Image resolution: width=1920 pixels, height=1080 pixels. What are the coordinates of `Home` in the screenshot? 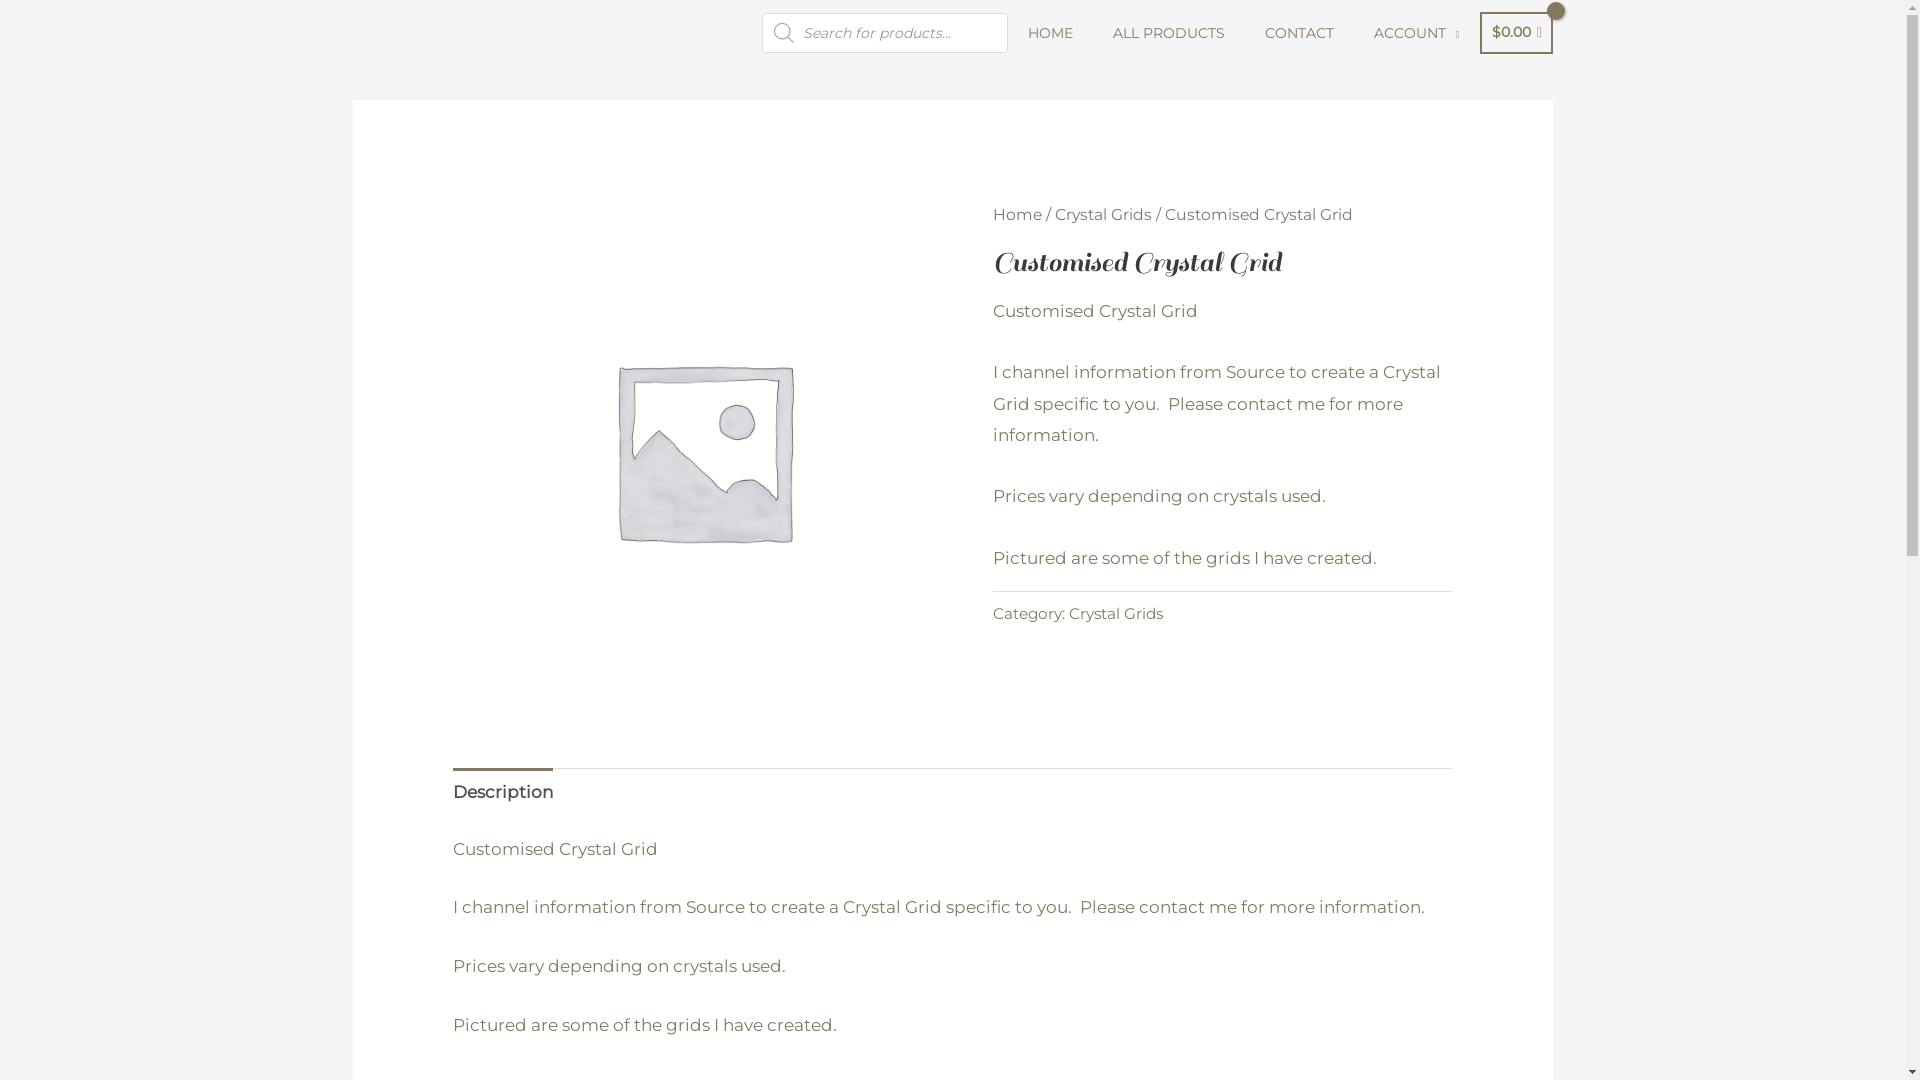 It's located at (1016, 214).